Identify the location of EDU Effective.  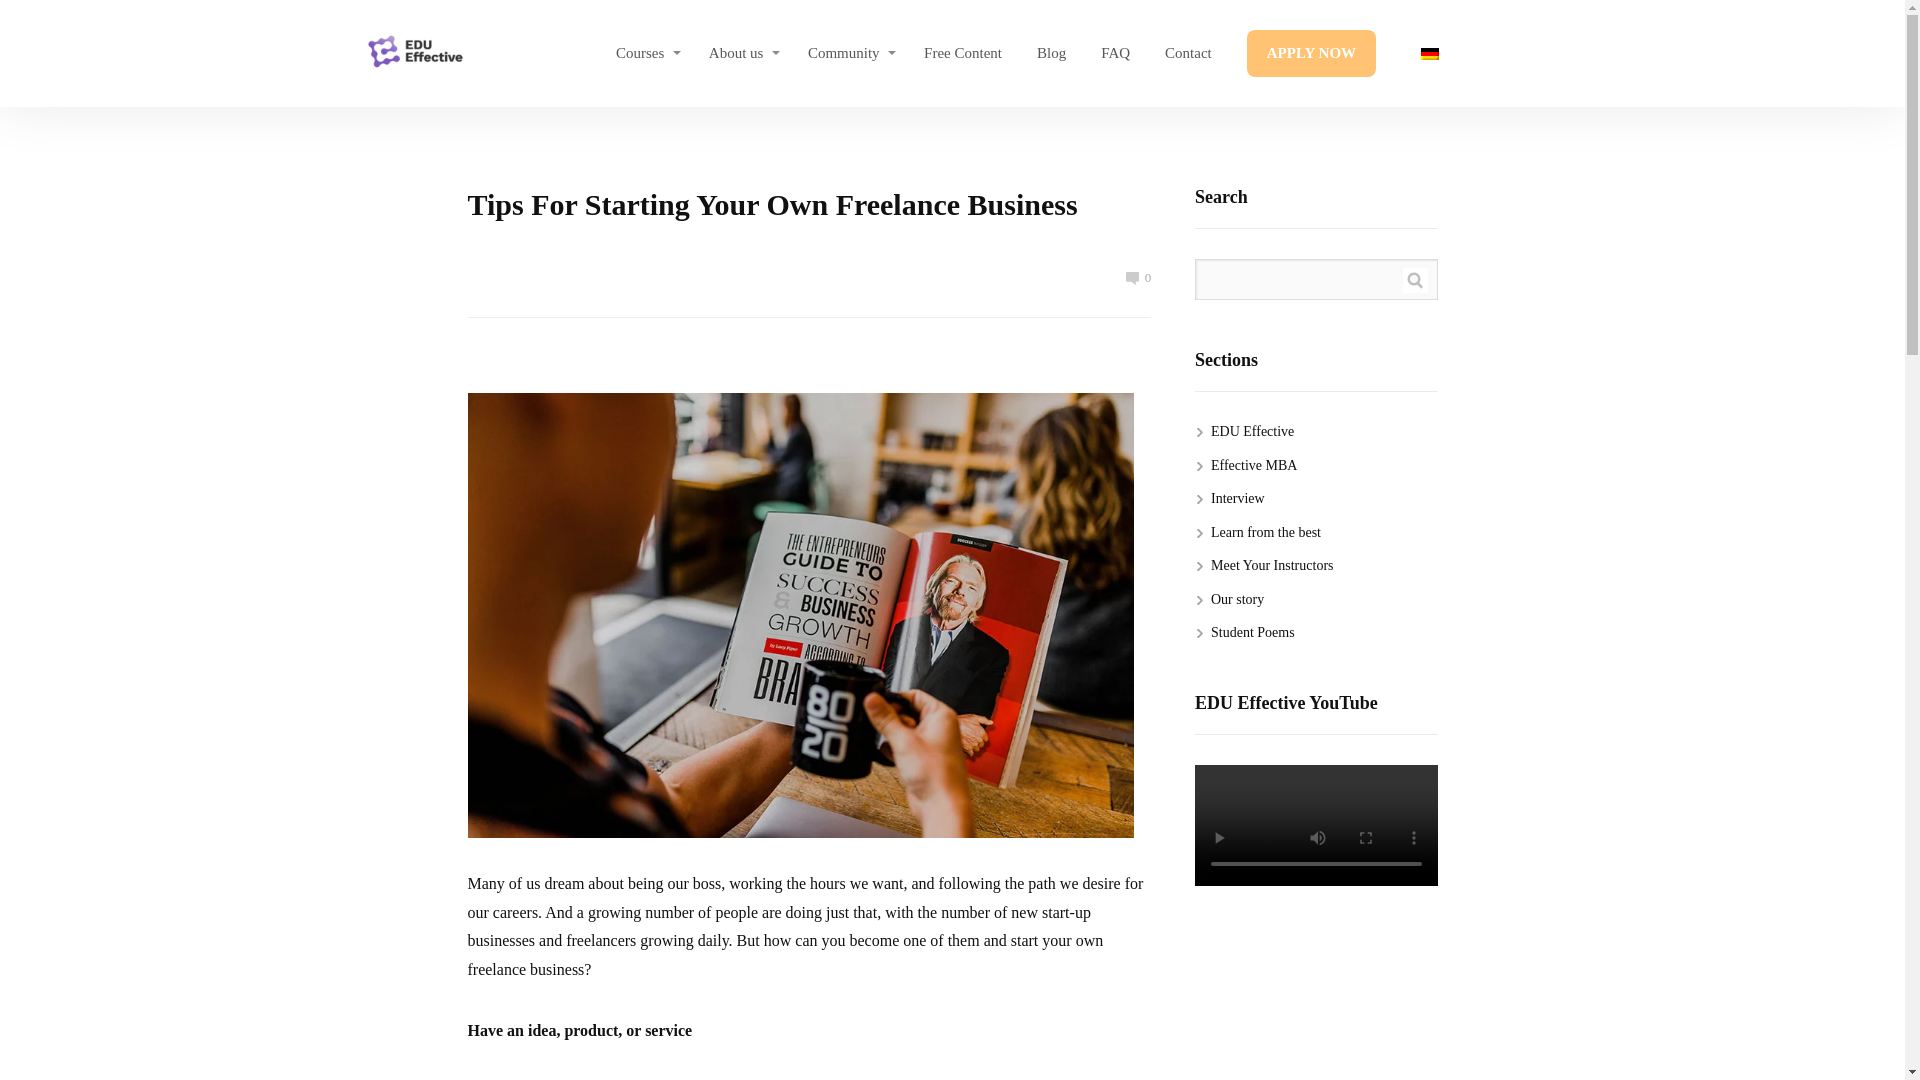
(414, 54).